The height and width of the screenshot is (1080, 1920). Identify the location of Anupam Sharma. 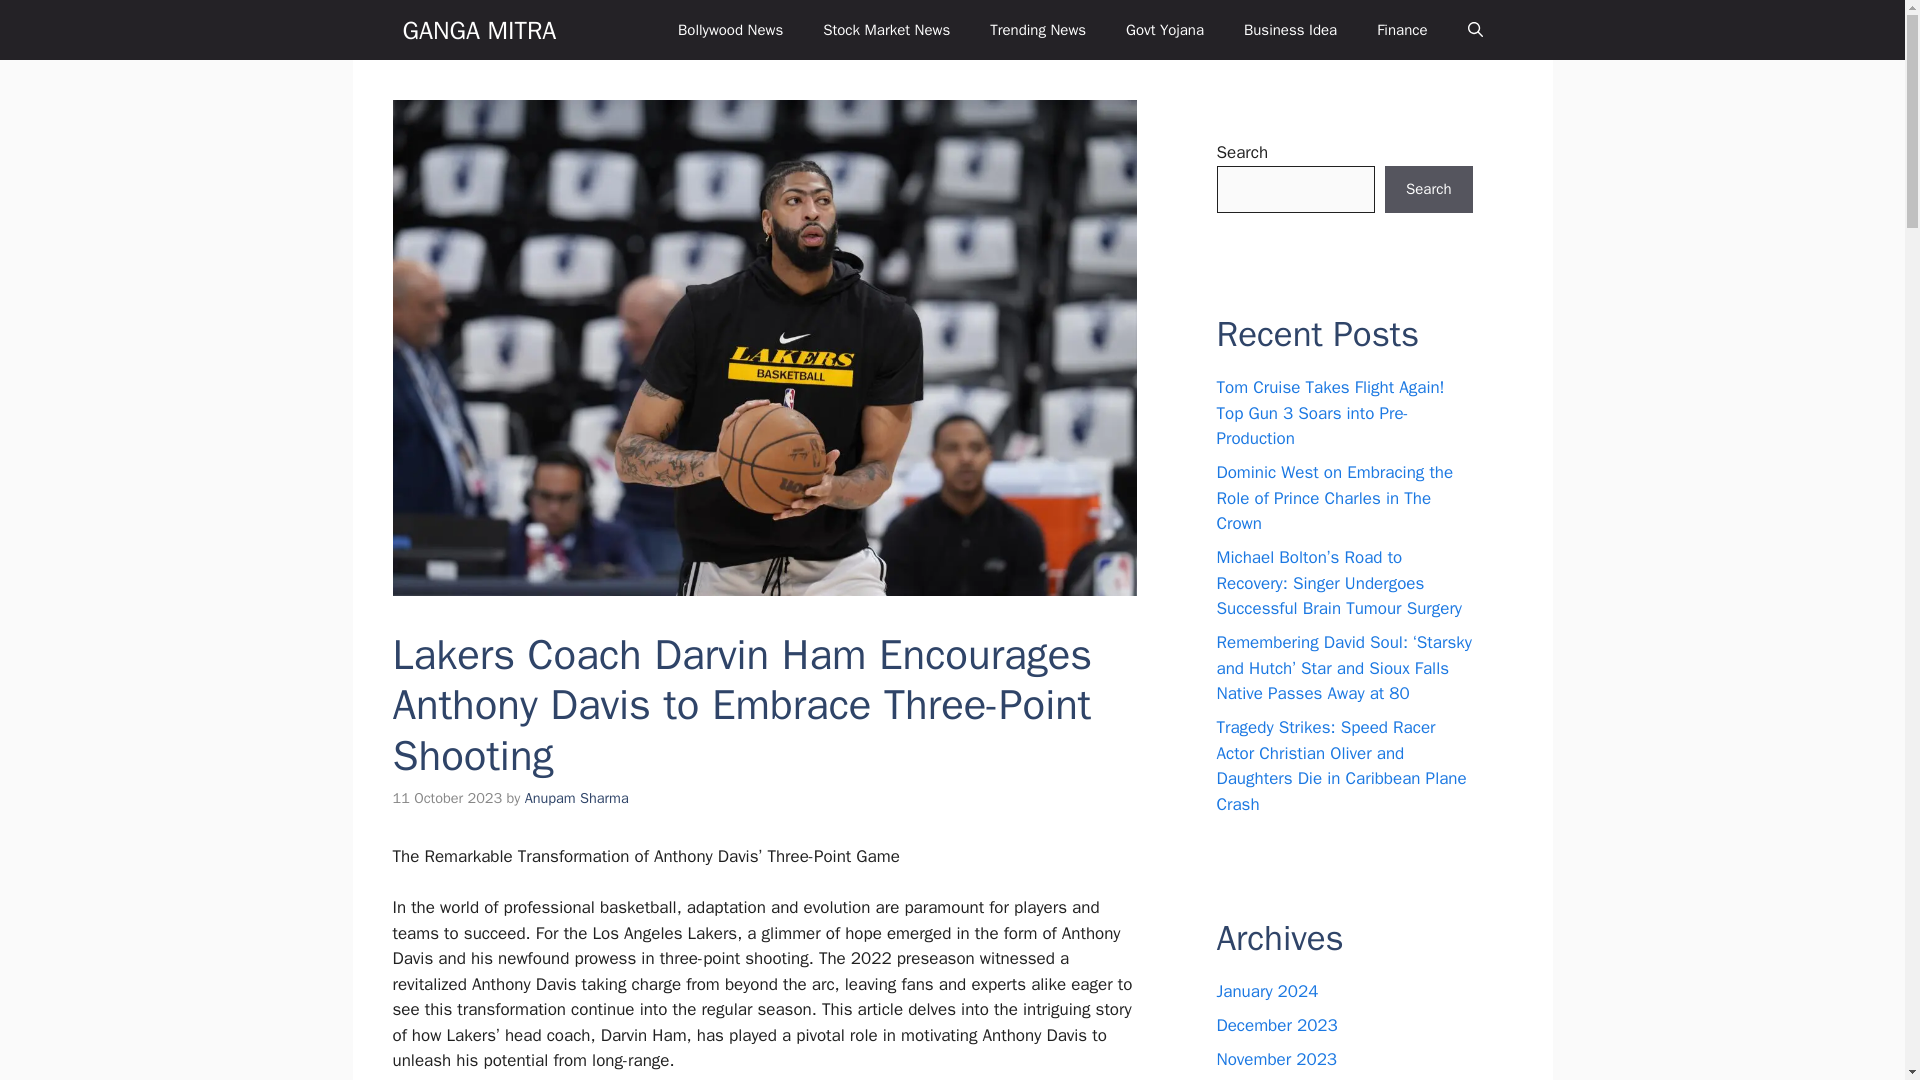
(576, 798).